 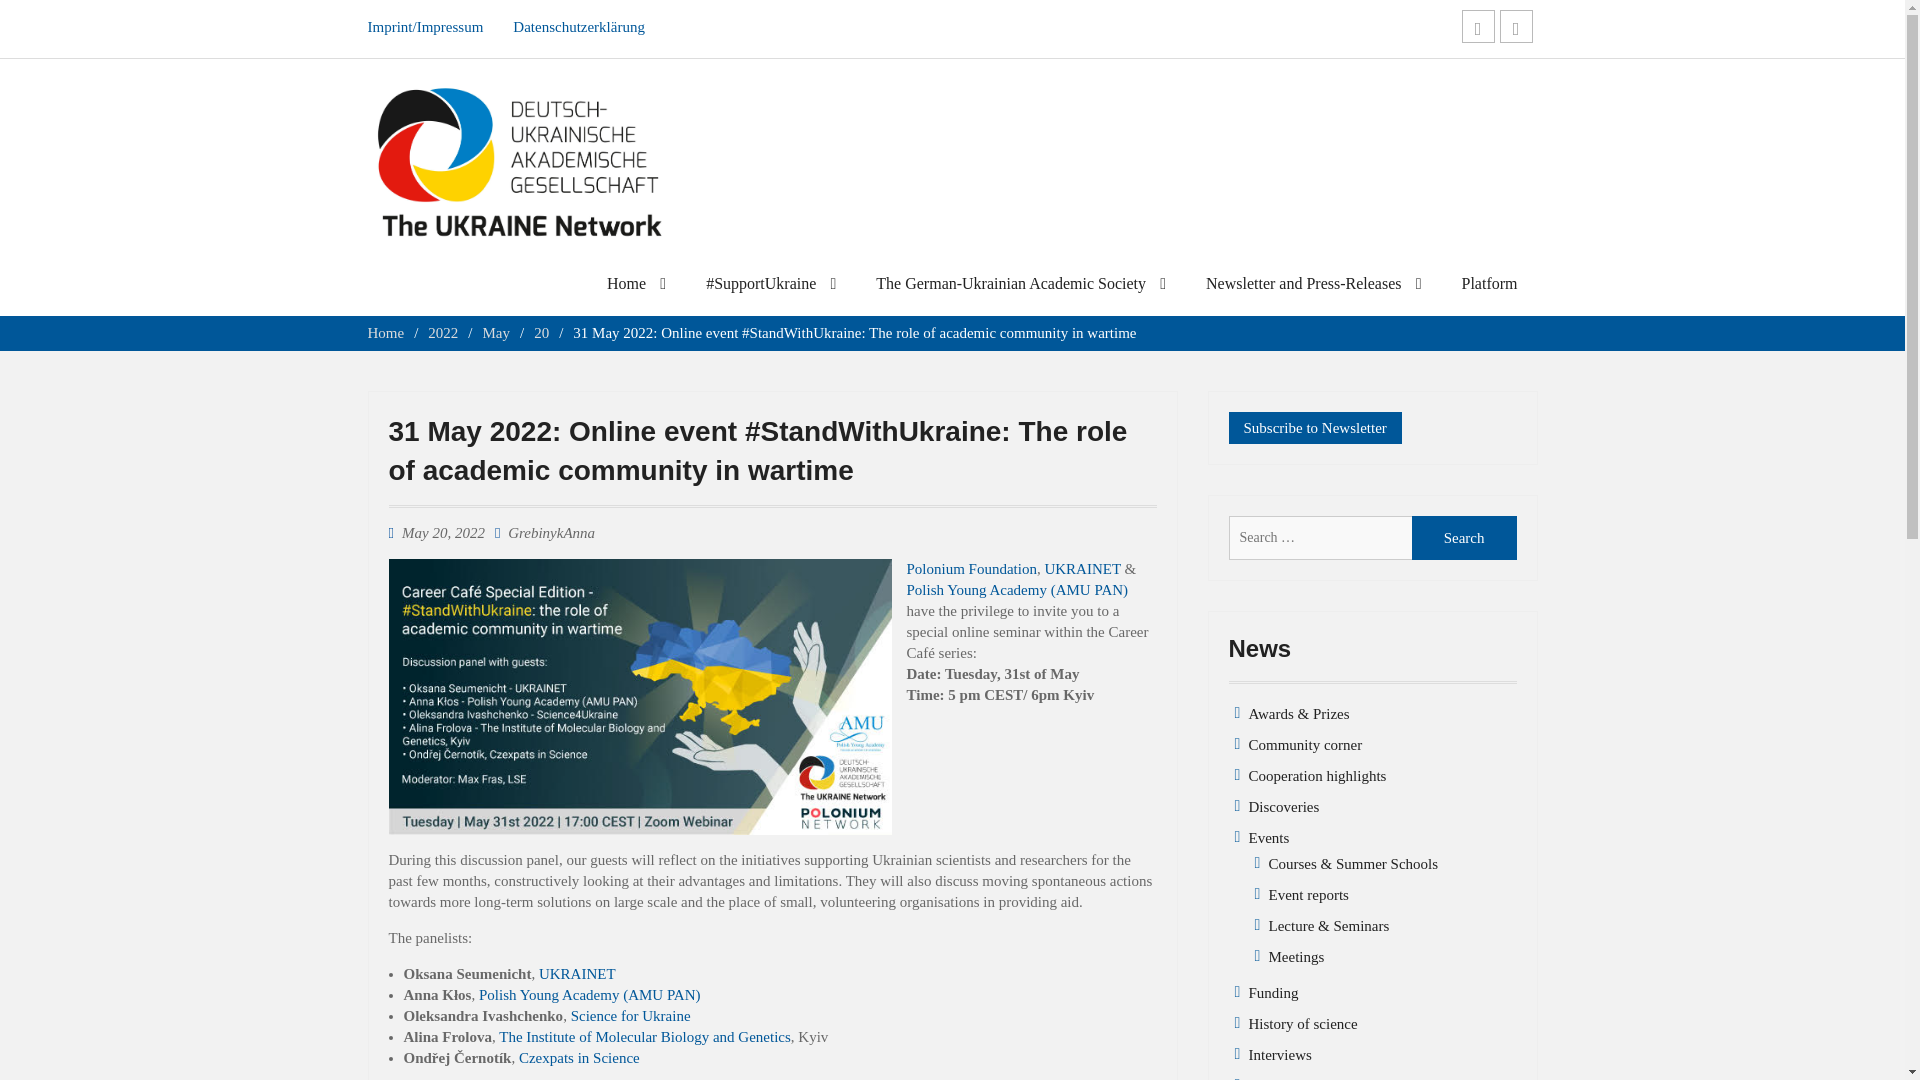 What do you see at coordinates (1516, 26) in the screenshot?
I see `YouTube` at bounding box center [1516, 26].